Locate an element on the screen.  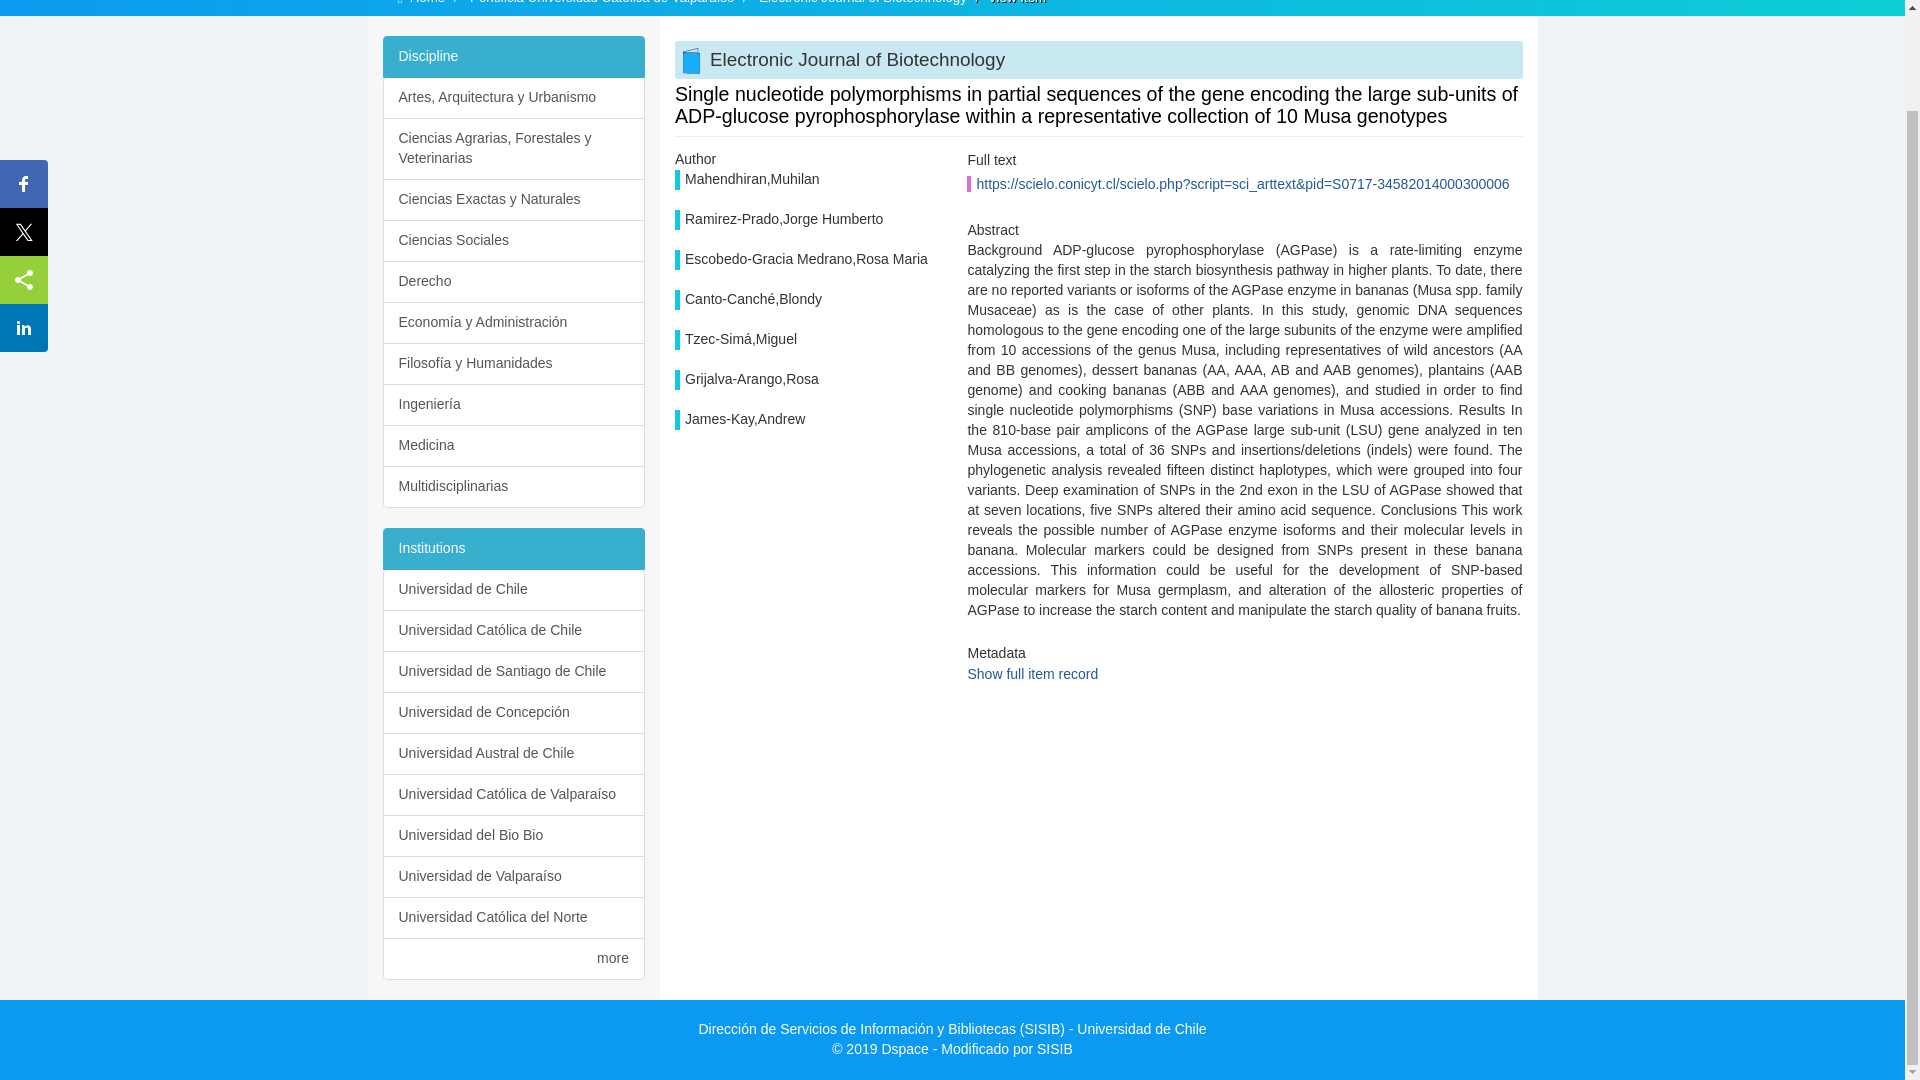
Discipline is located at coordinates (514, 56).